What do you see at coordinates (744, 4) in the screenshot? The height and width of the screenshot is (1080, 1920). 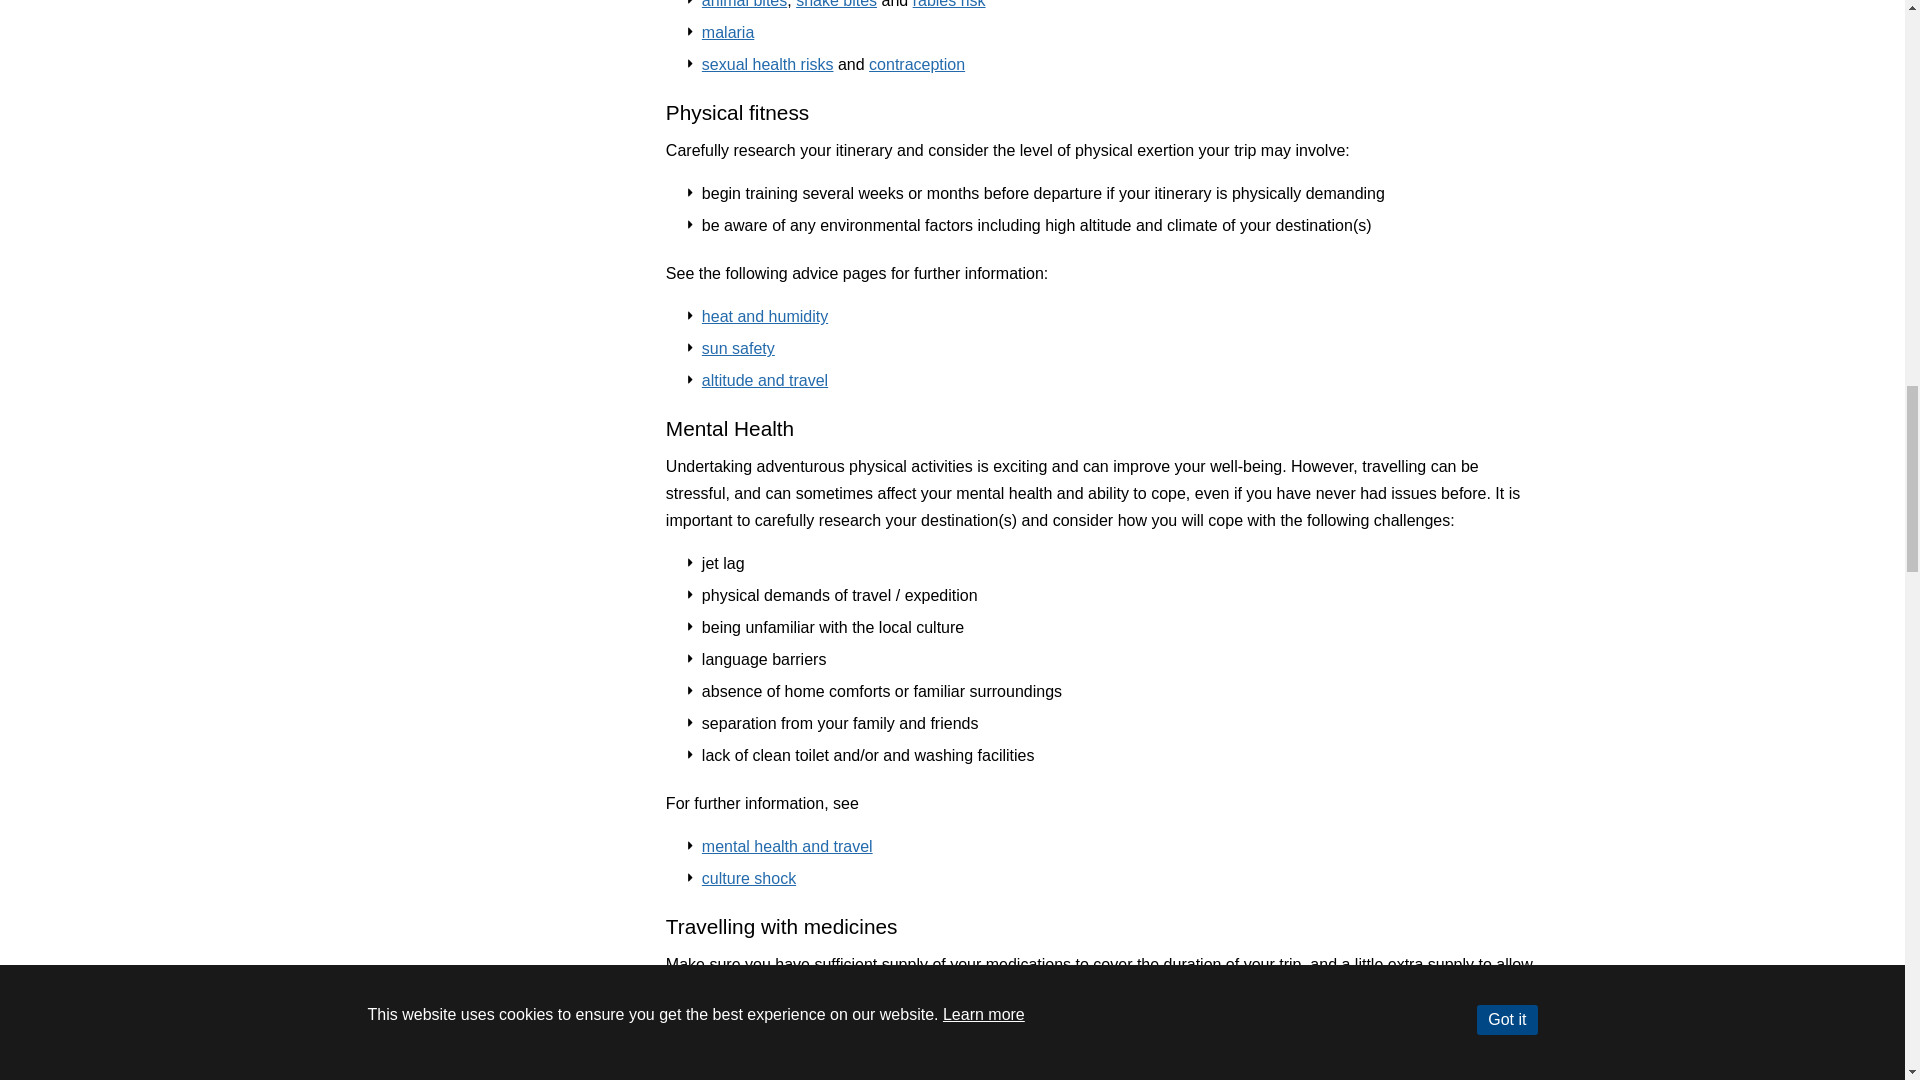 I see `Animal Bites` at bounding box center [744, 4].